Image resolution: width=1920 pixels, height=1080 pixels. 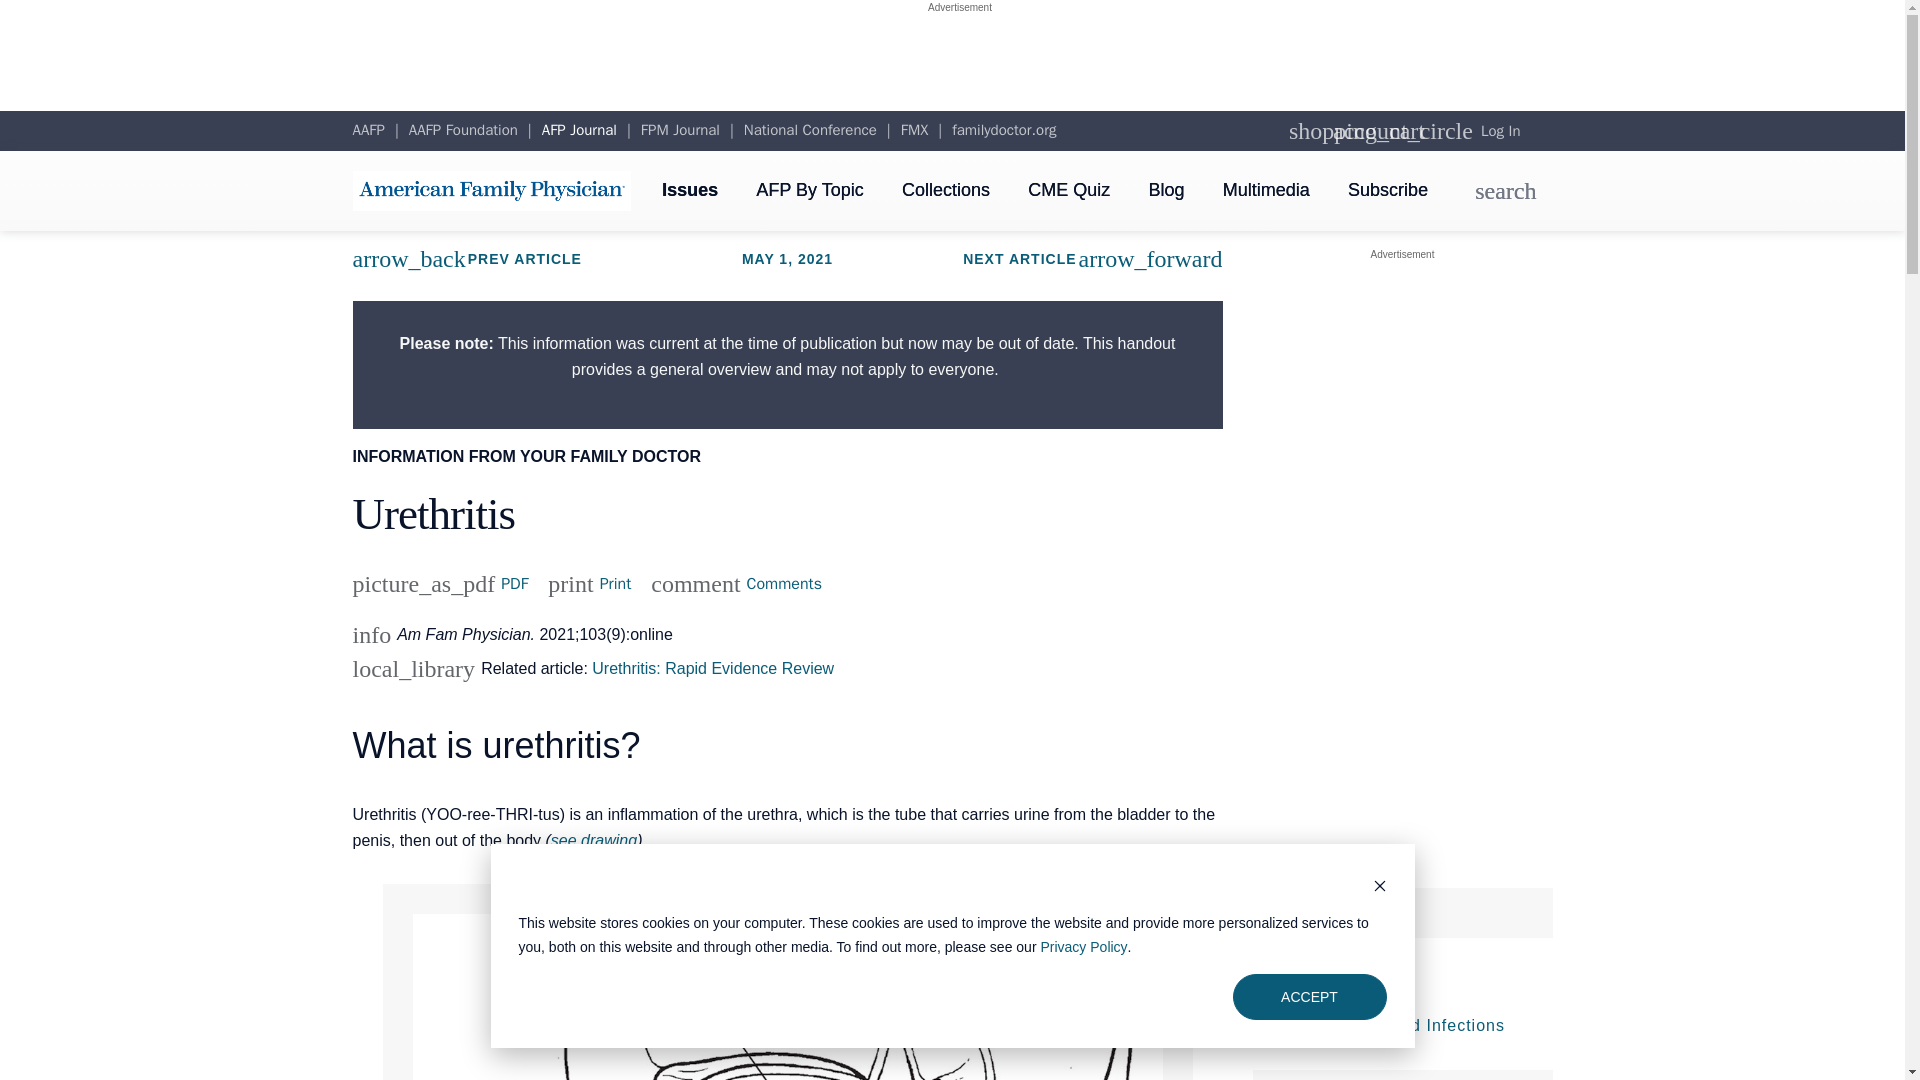 What do you see at coordinates (1166, 190) in the screenshot?
I see `AFP By Topic` at bounding box center [1166, 190].